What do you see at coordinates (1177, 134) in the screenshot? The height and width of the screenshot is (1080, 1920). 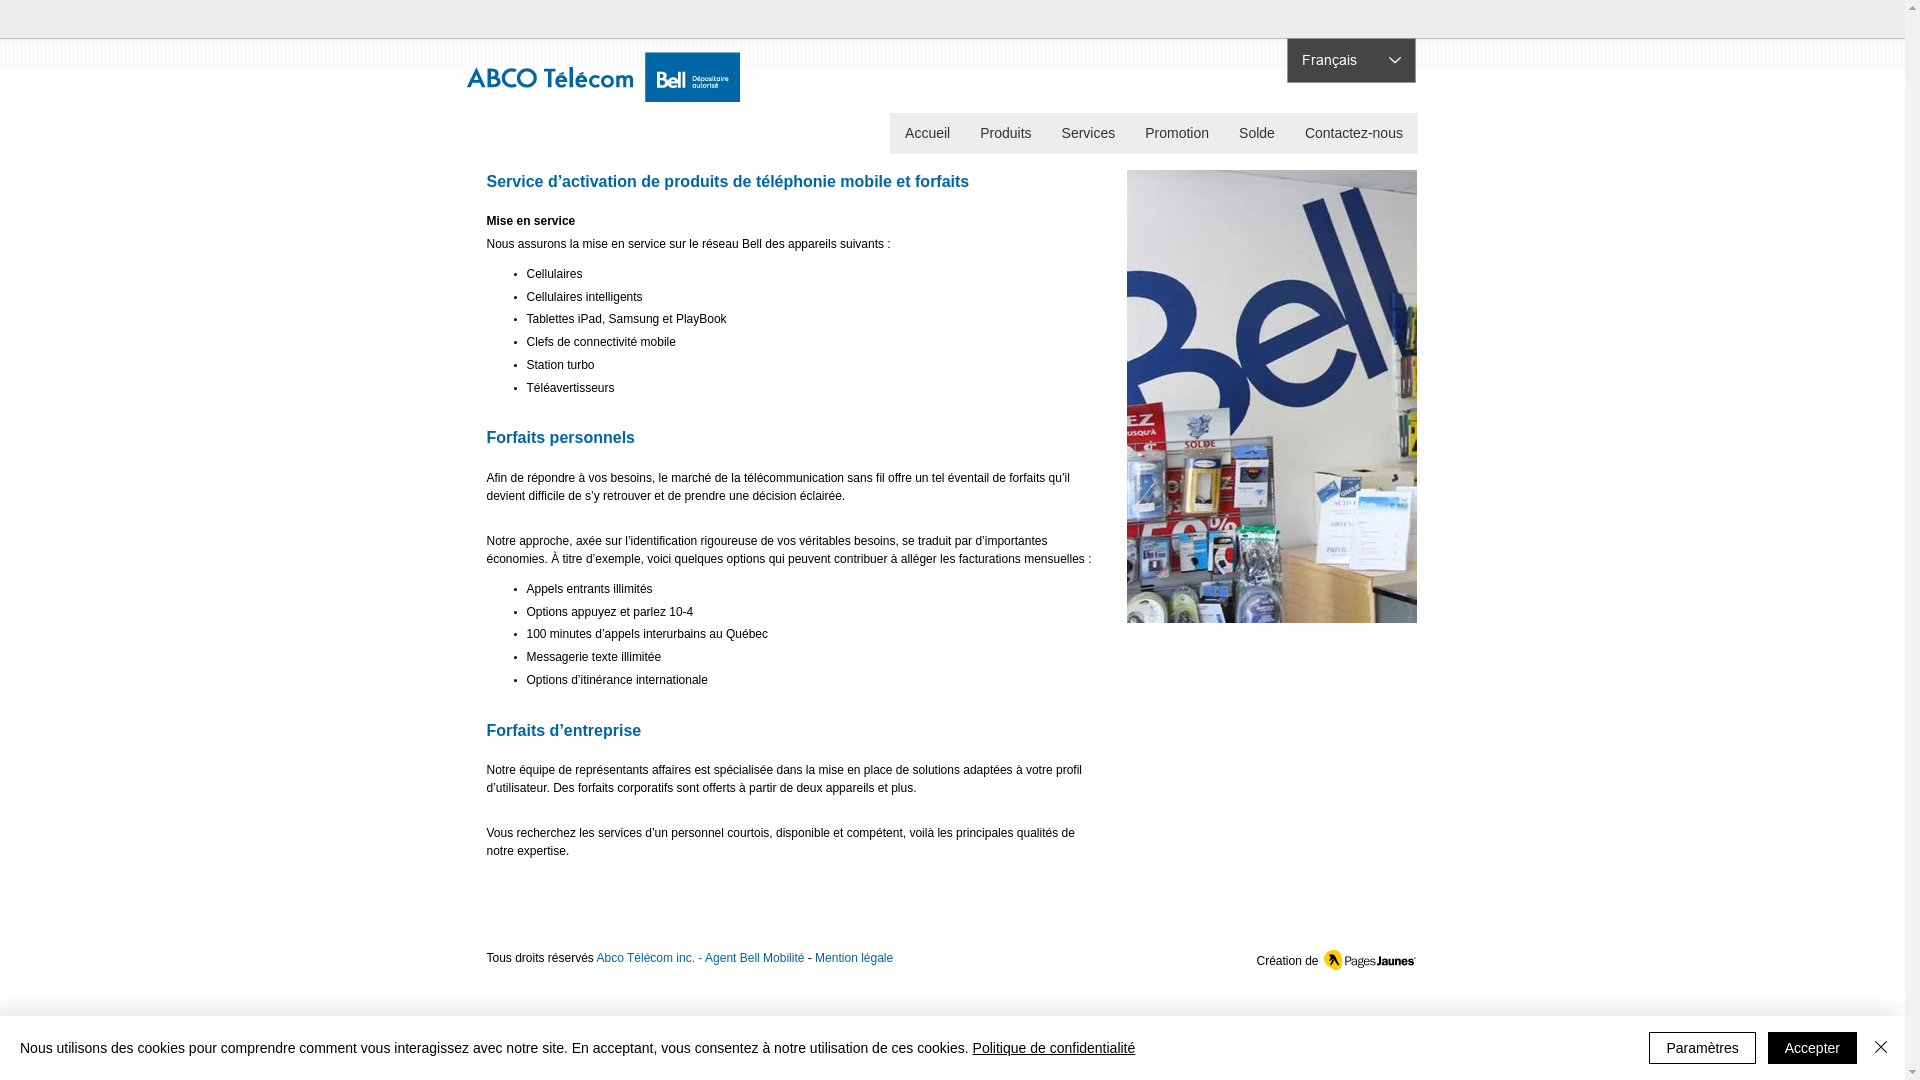 I see `Promotion` at bounding box center [1177, 134].